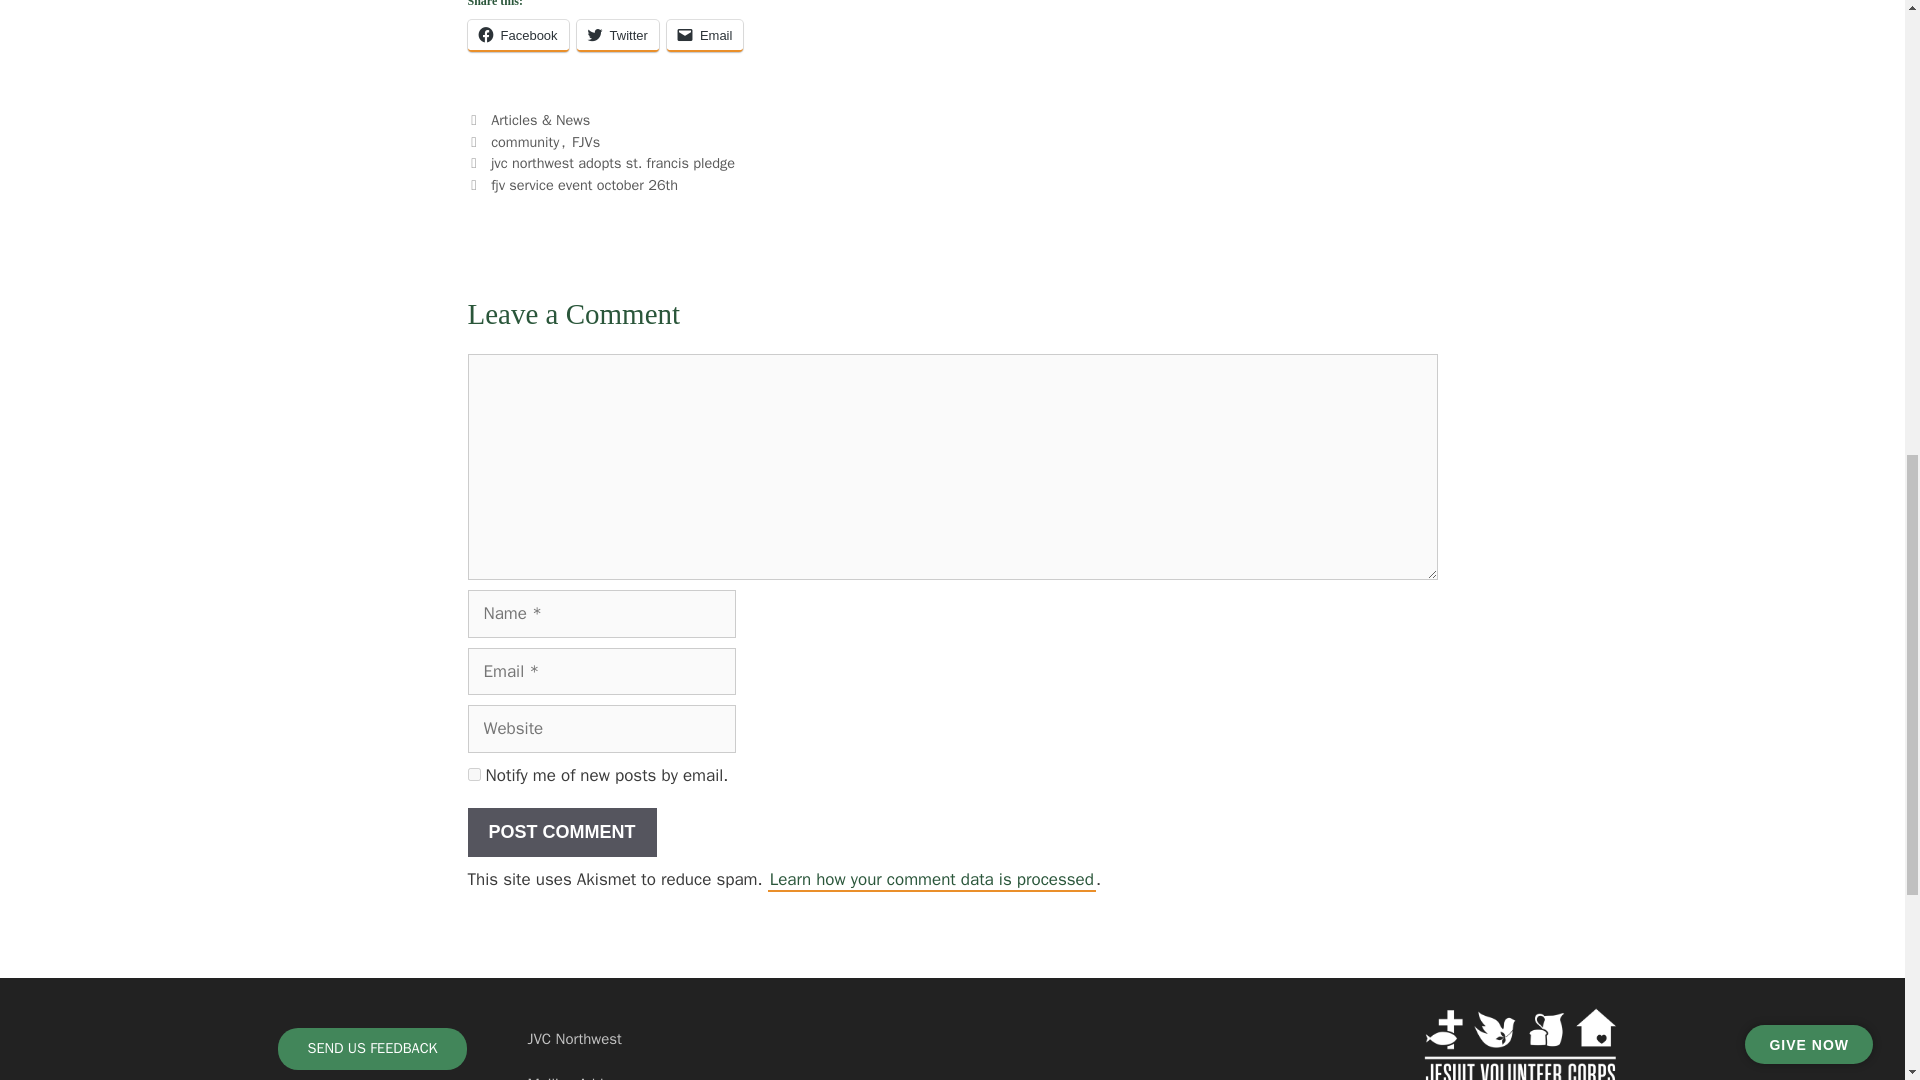 This screenshot has height=1080, width=1920. I want to click on Click to share on Twitter, so click(618, 36).